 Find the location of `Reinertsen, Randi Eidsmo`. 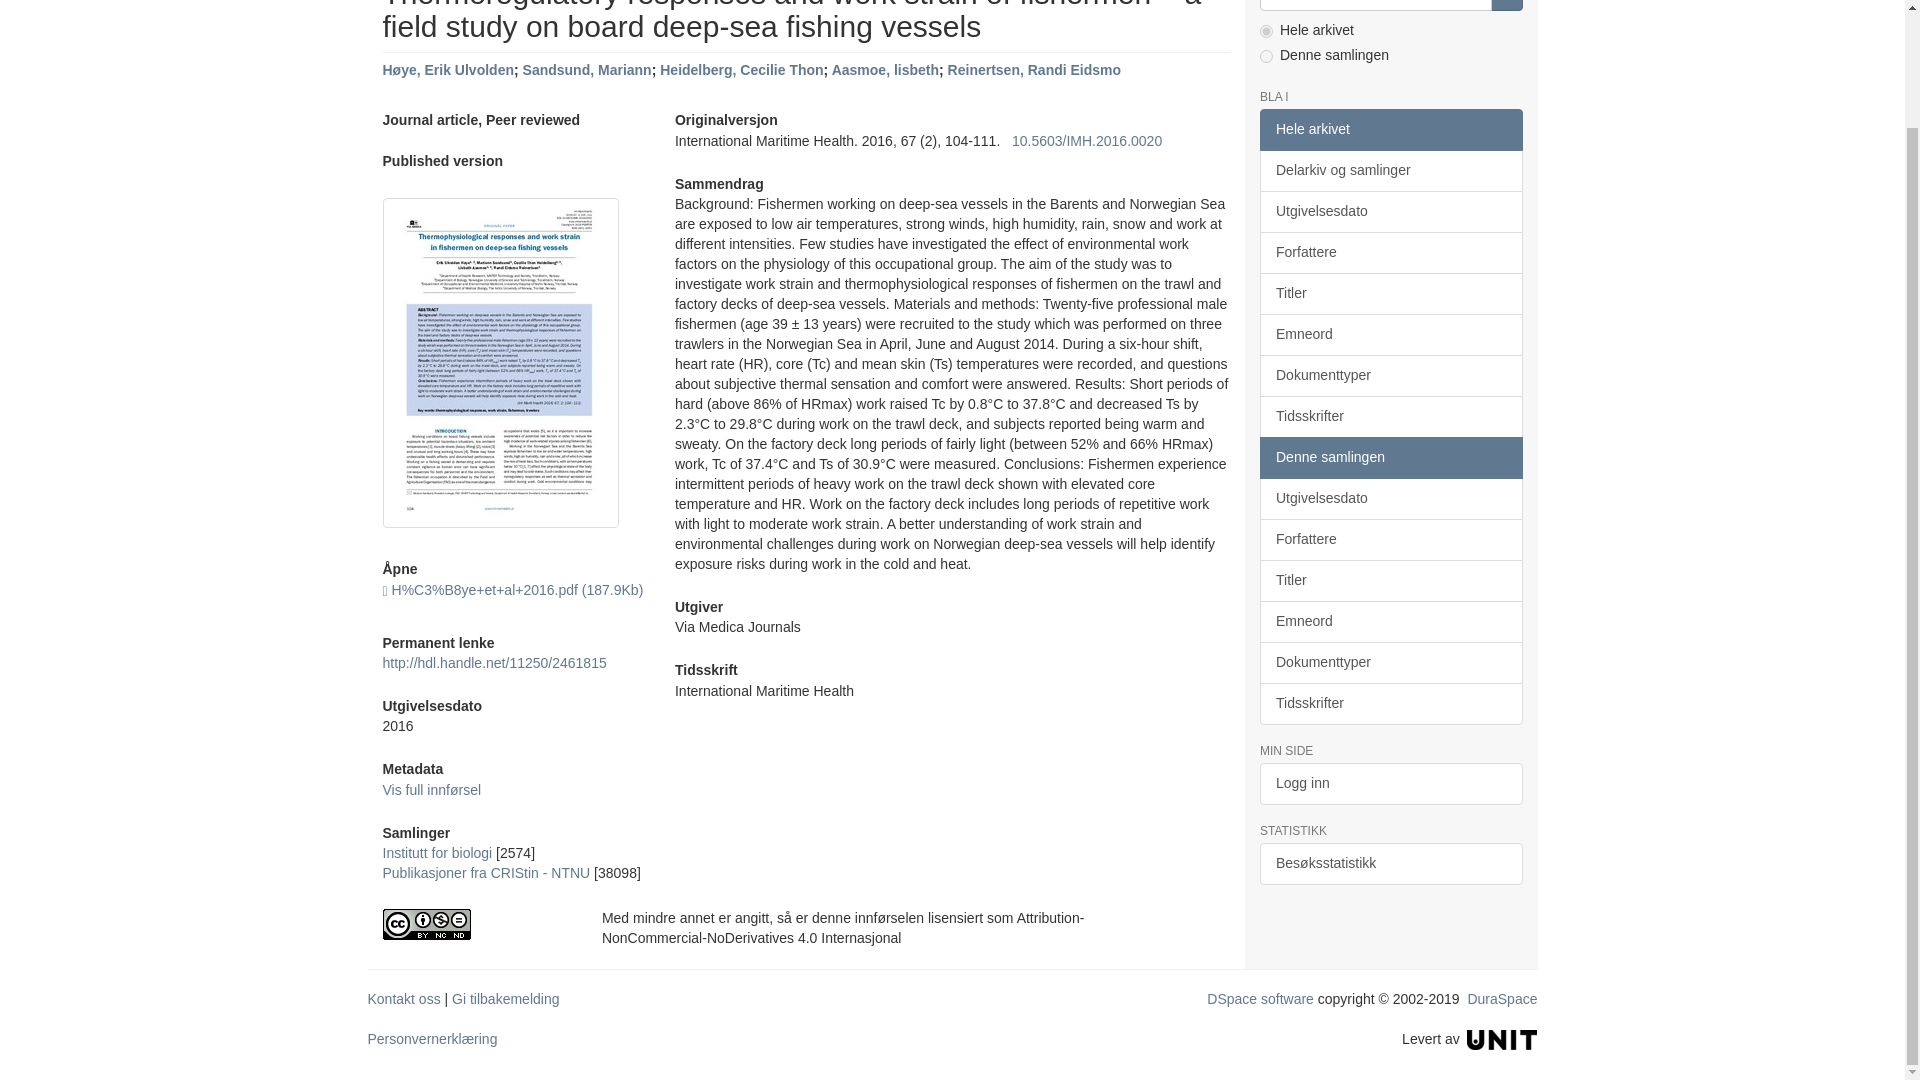

Reinertsen, Randi Eidsmo is located at coordinates (1034, 69).